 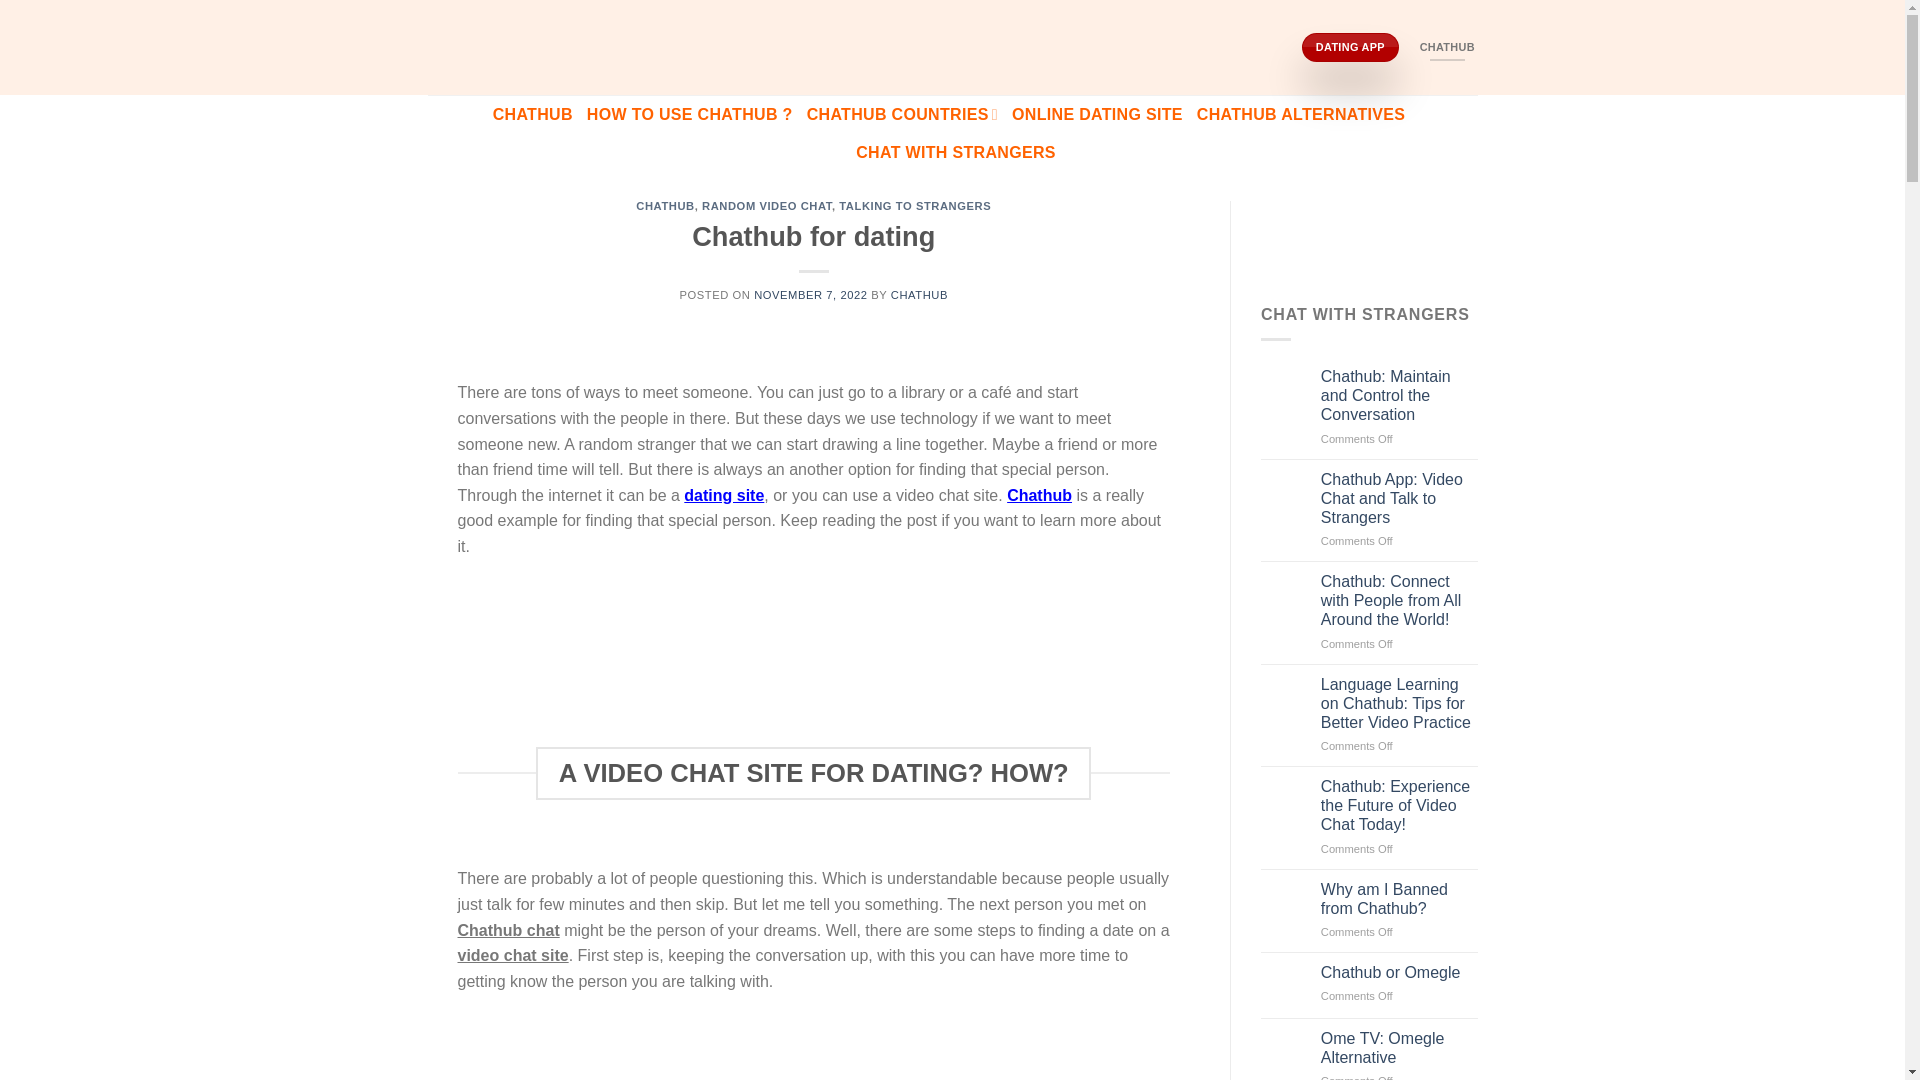 What do you see at coordinates (1399, 805) in the screenshot?
I see `Chathub: Experience the Future of Video Chat Today!` at bounding box center [1399, 805].